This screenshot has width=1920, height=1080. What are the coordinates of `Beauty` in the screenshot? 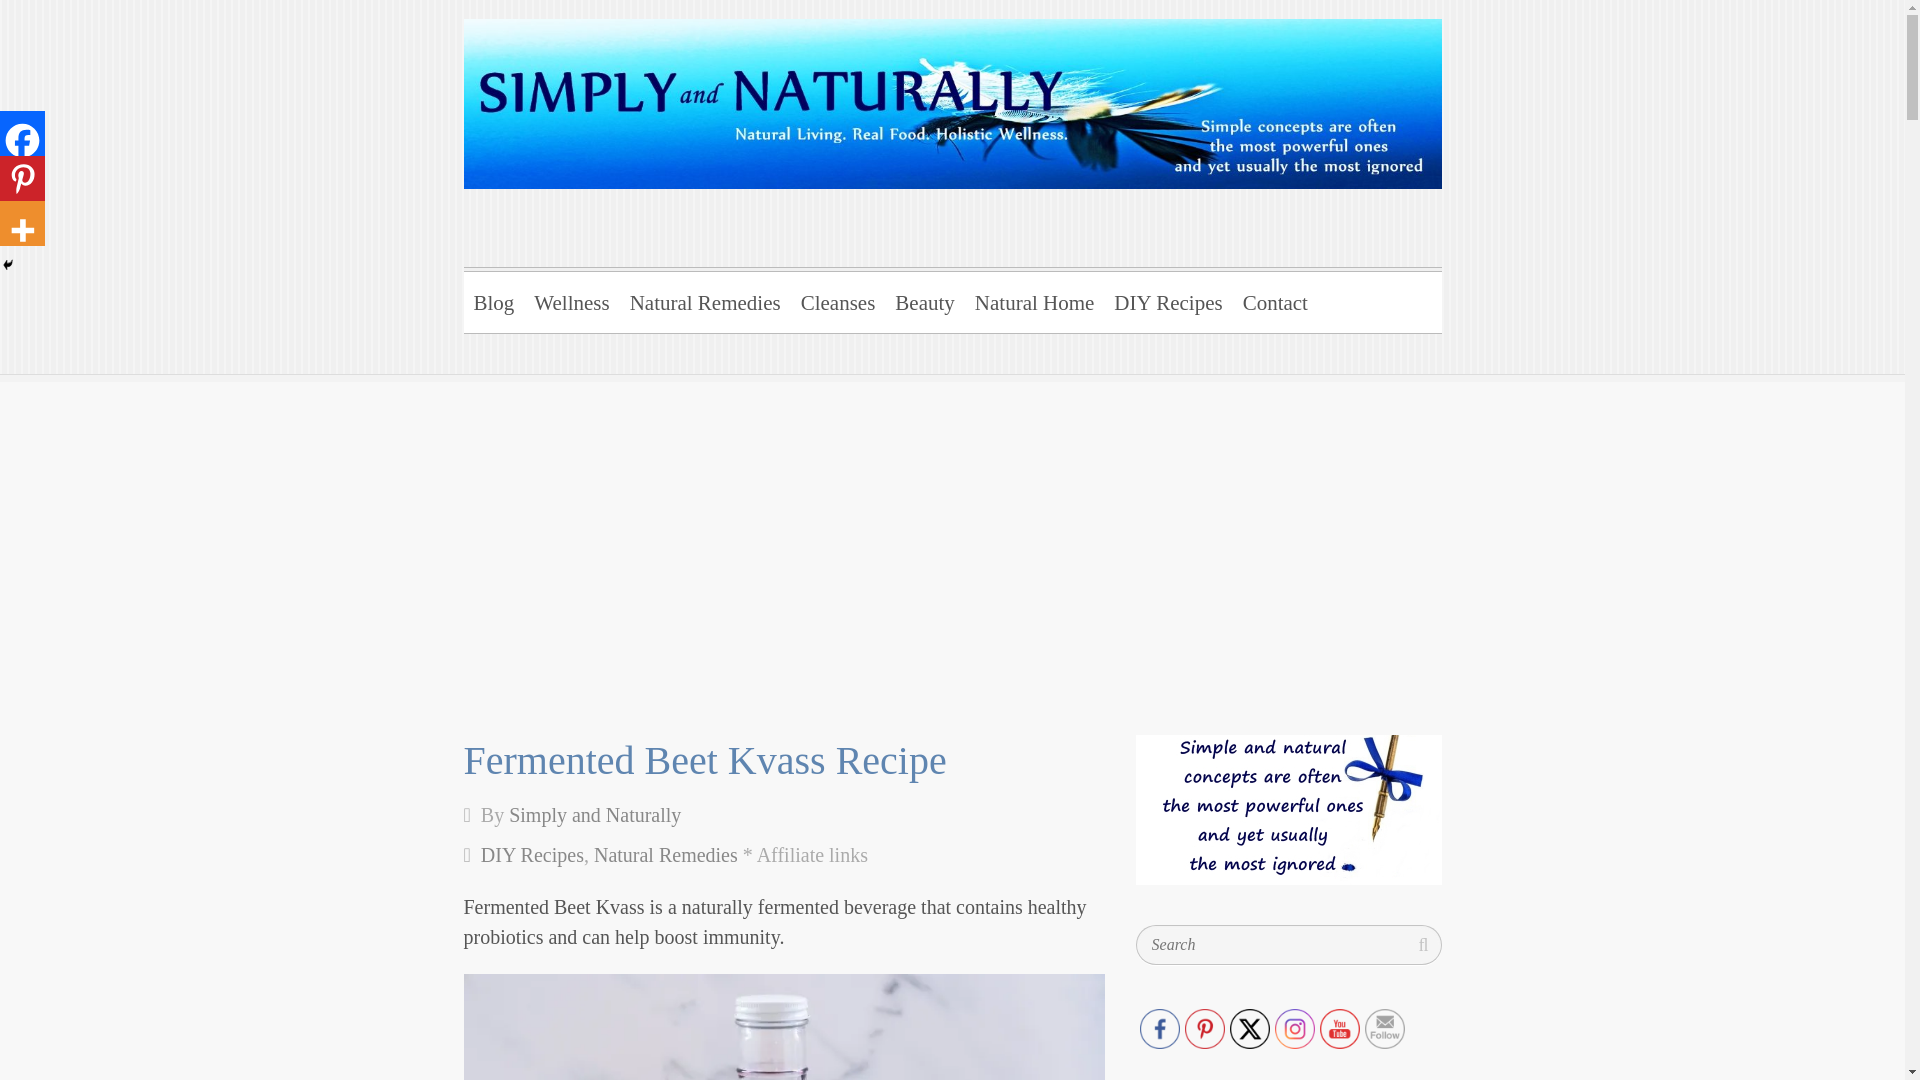 It's located at (924, 299).